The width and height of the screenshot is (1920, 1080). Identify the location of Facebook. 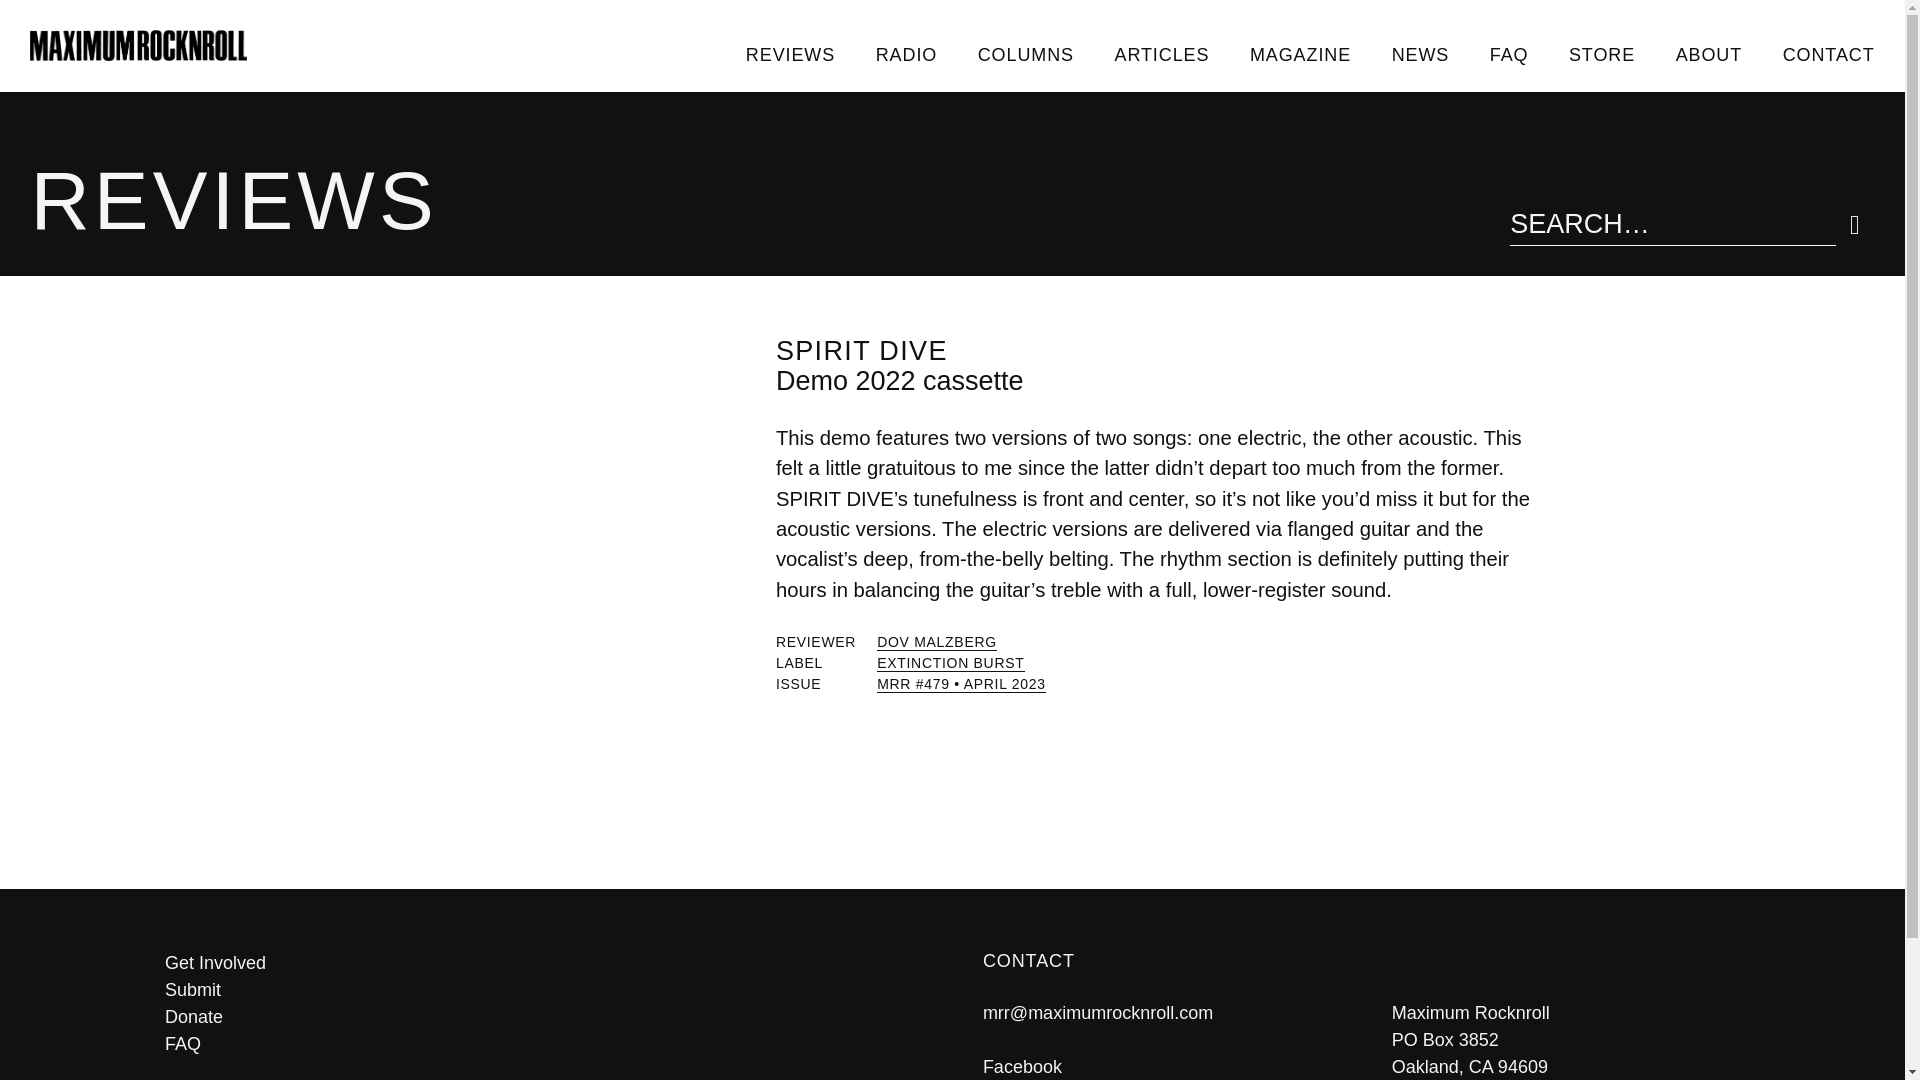
(1022, 1066).